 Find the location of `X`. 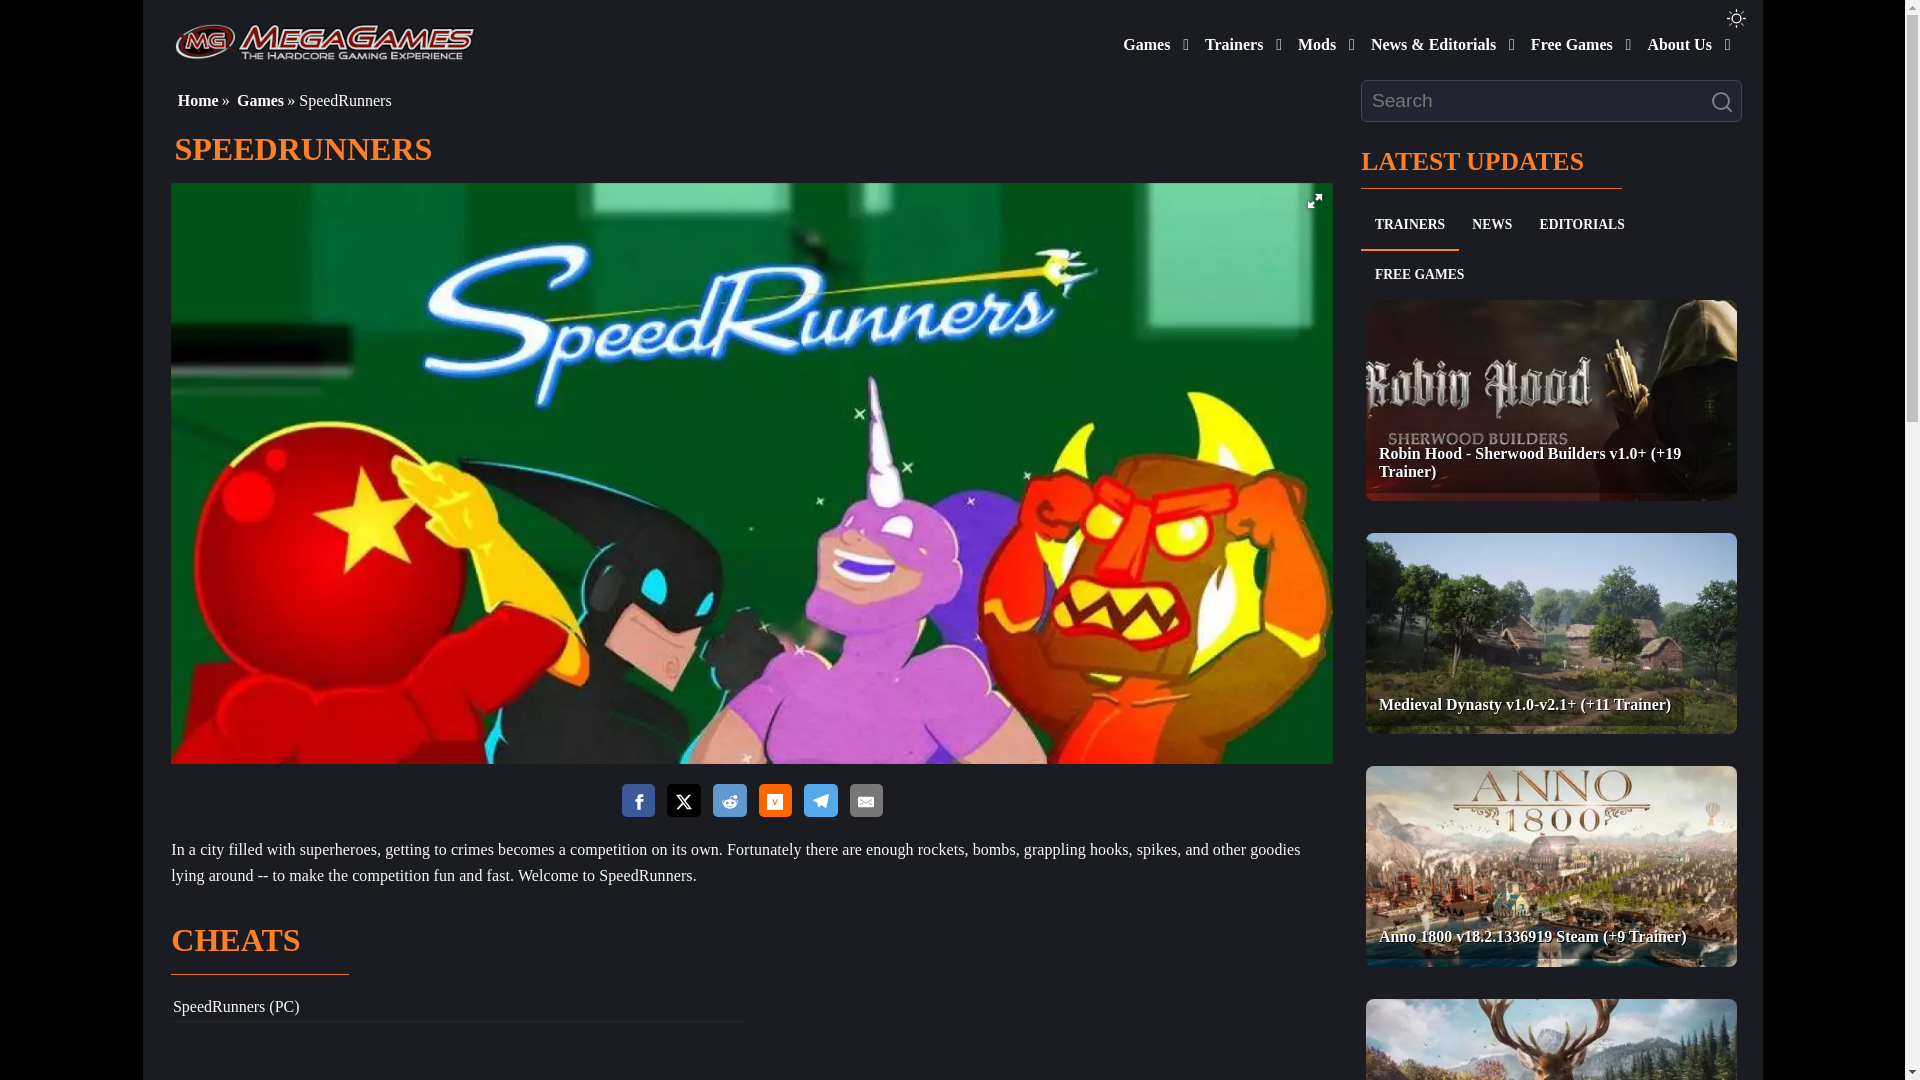

X is located at coordinates (683, 802).